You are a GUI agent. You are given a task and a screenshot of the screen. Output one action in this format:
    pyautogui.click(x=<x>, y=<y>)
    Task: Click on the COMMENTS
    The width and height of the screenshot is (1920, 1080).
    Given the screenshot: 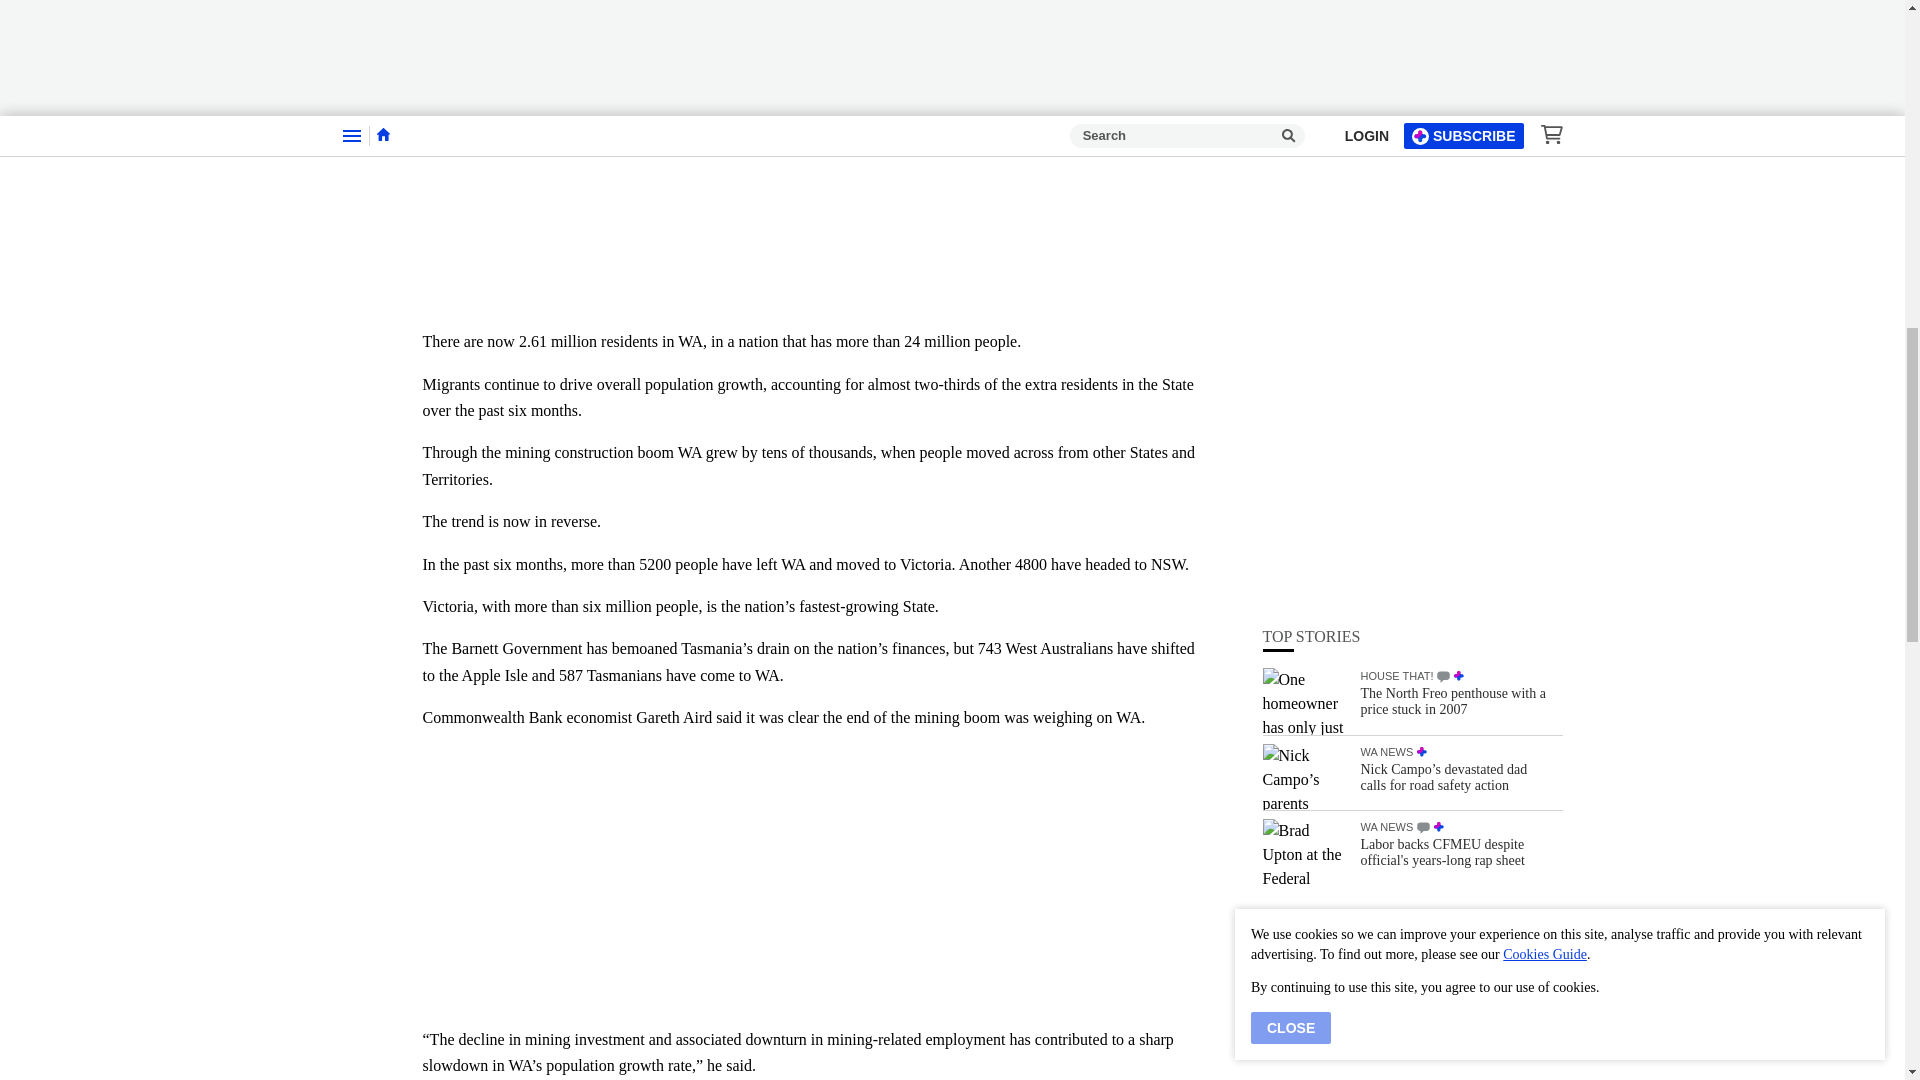 What is the action you would take?
    pyautogui.click(x=1423, y=298)
    